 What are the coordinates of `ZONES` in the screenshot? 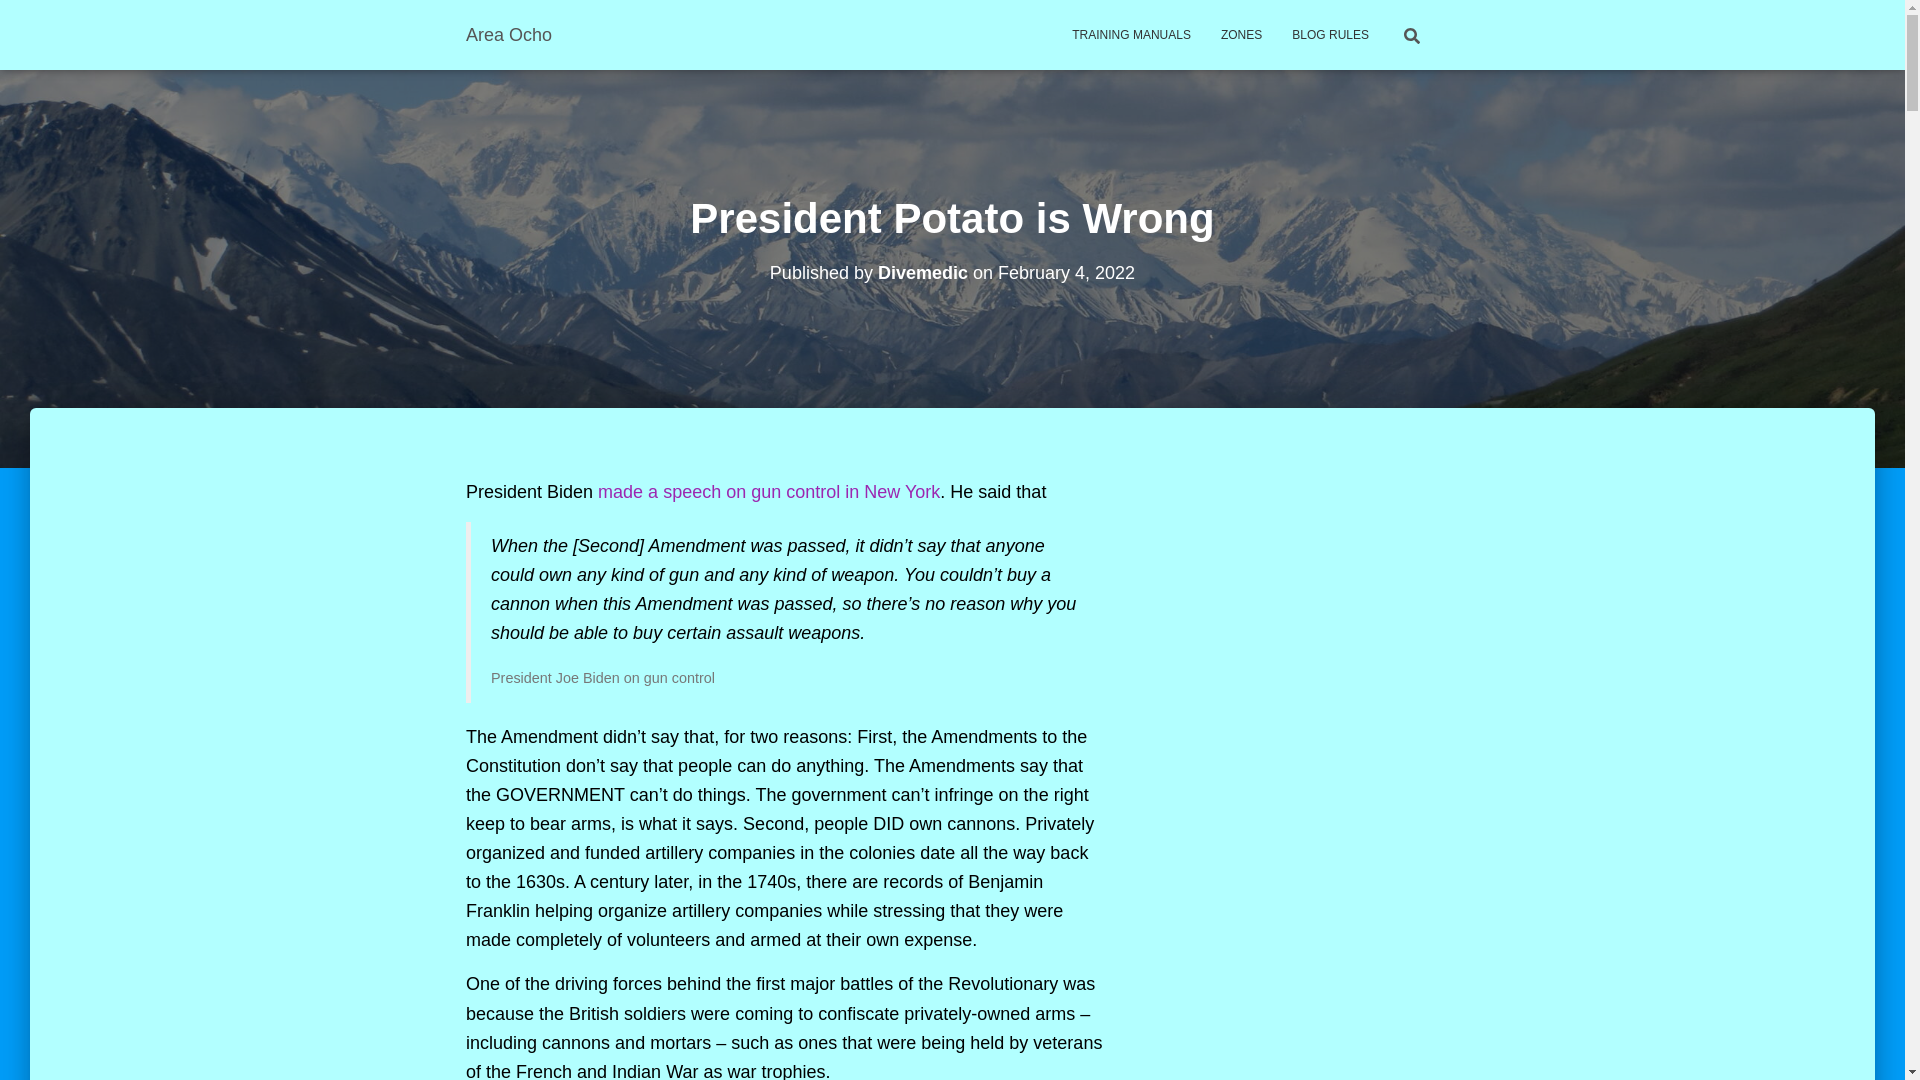 It's located at (1240, 34).